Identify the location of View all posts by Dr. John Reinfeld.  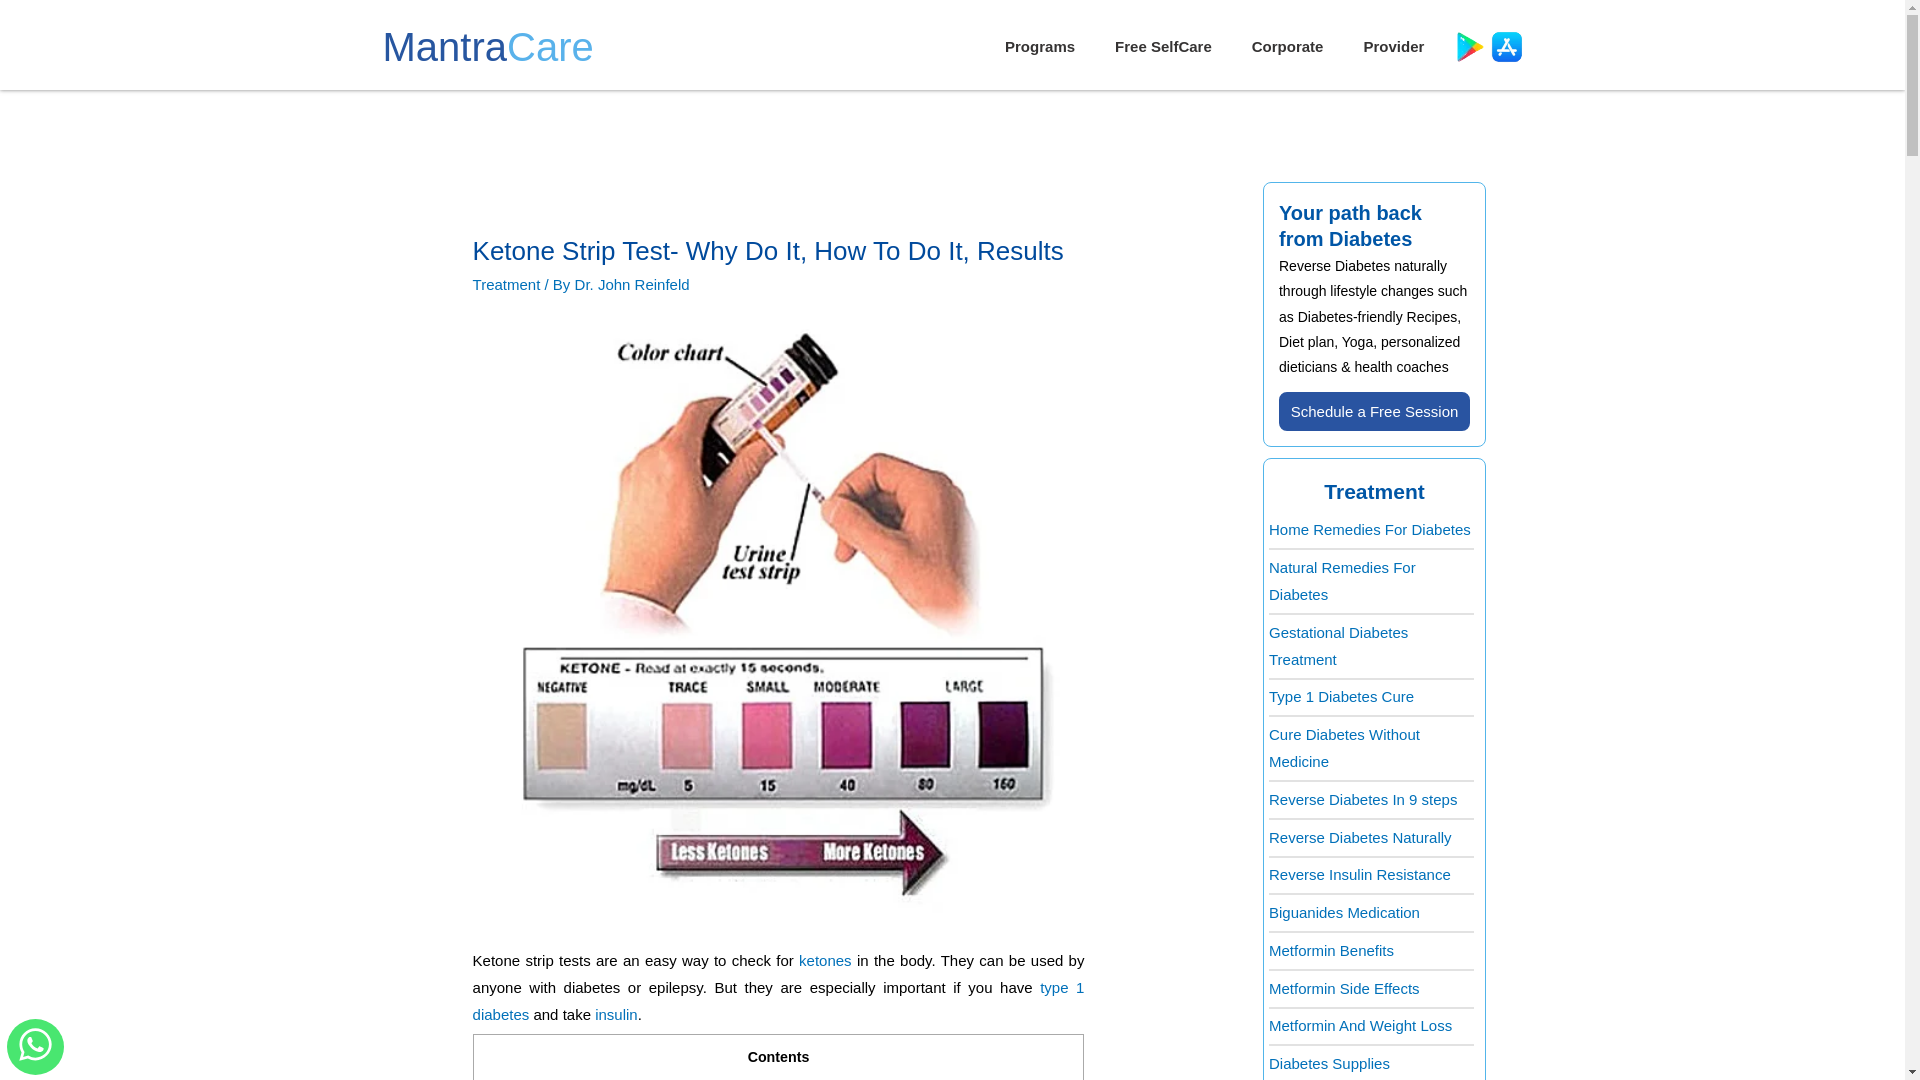
(632, 284).